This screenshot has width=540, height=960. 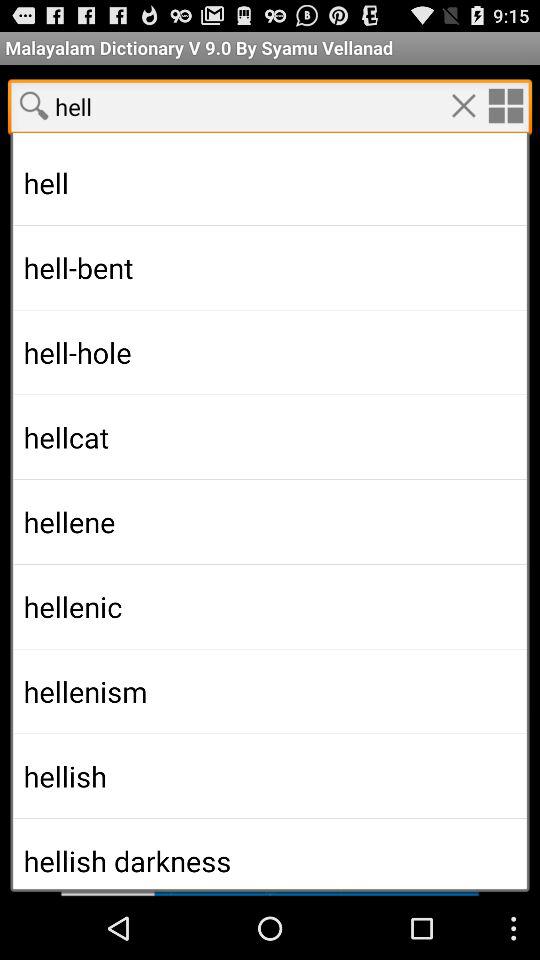 What do you see at coordinates (270, 491) in the screenshot?
I see `select the predicted text` at bounding box center [270, 491].